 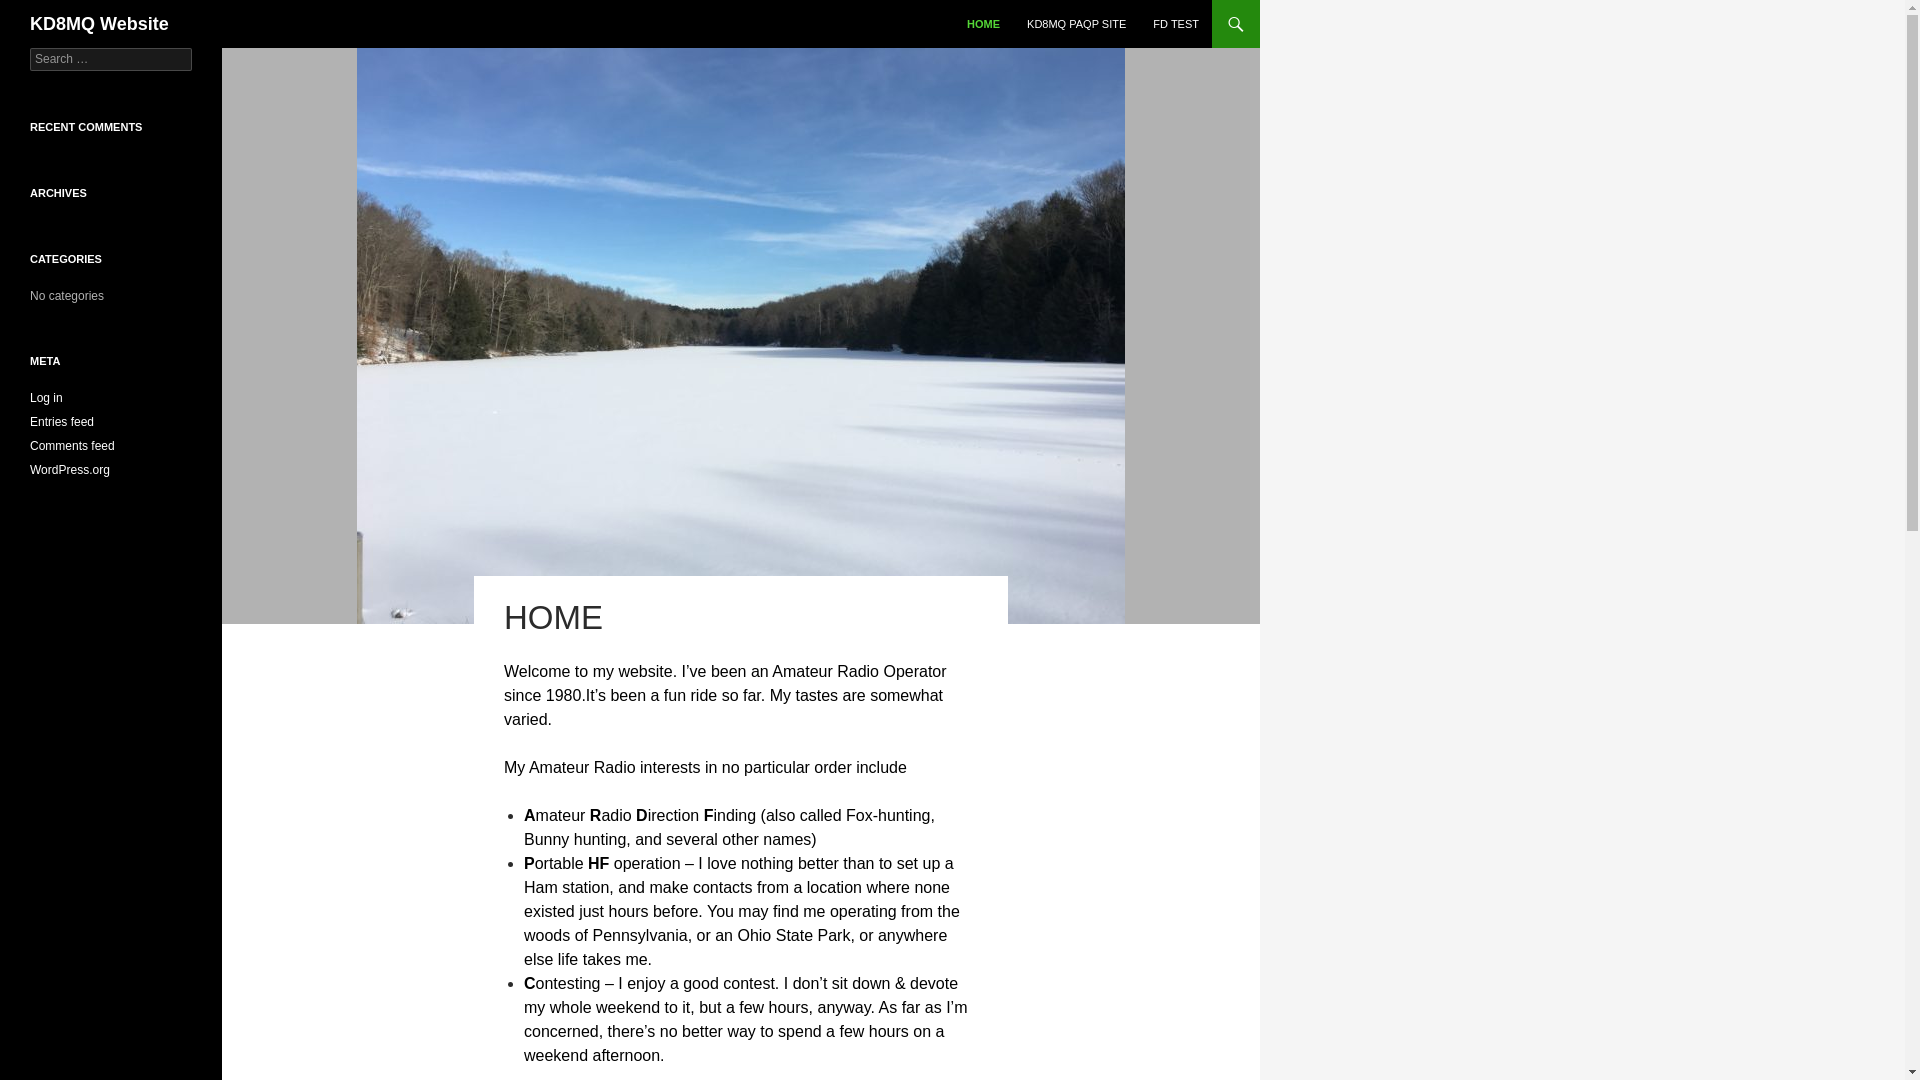 What do you see at coordinates (99, 24) in the screenshot?
I see `KD8MQ Website` at bounding box center [99, 24].